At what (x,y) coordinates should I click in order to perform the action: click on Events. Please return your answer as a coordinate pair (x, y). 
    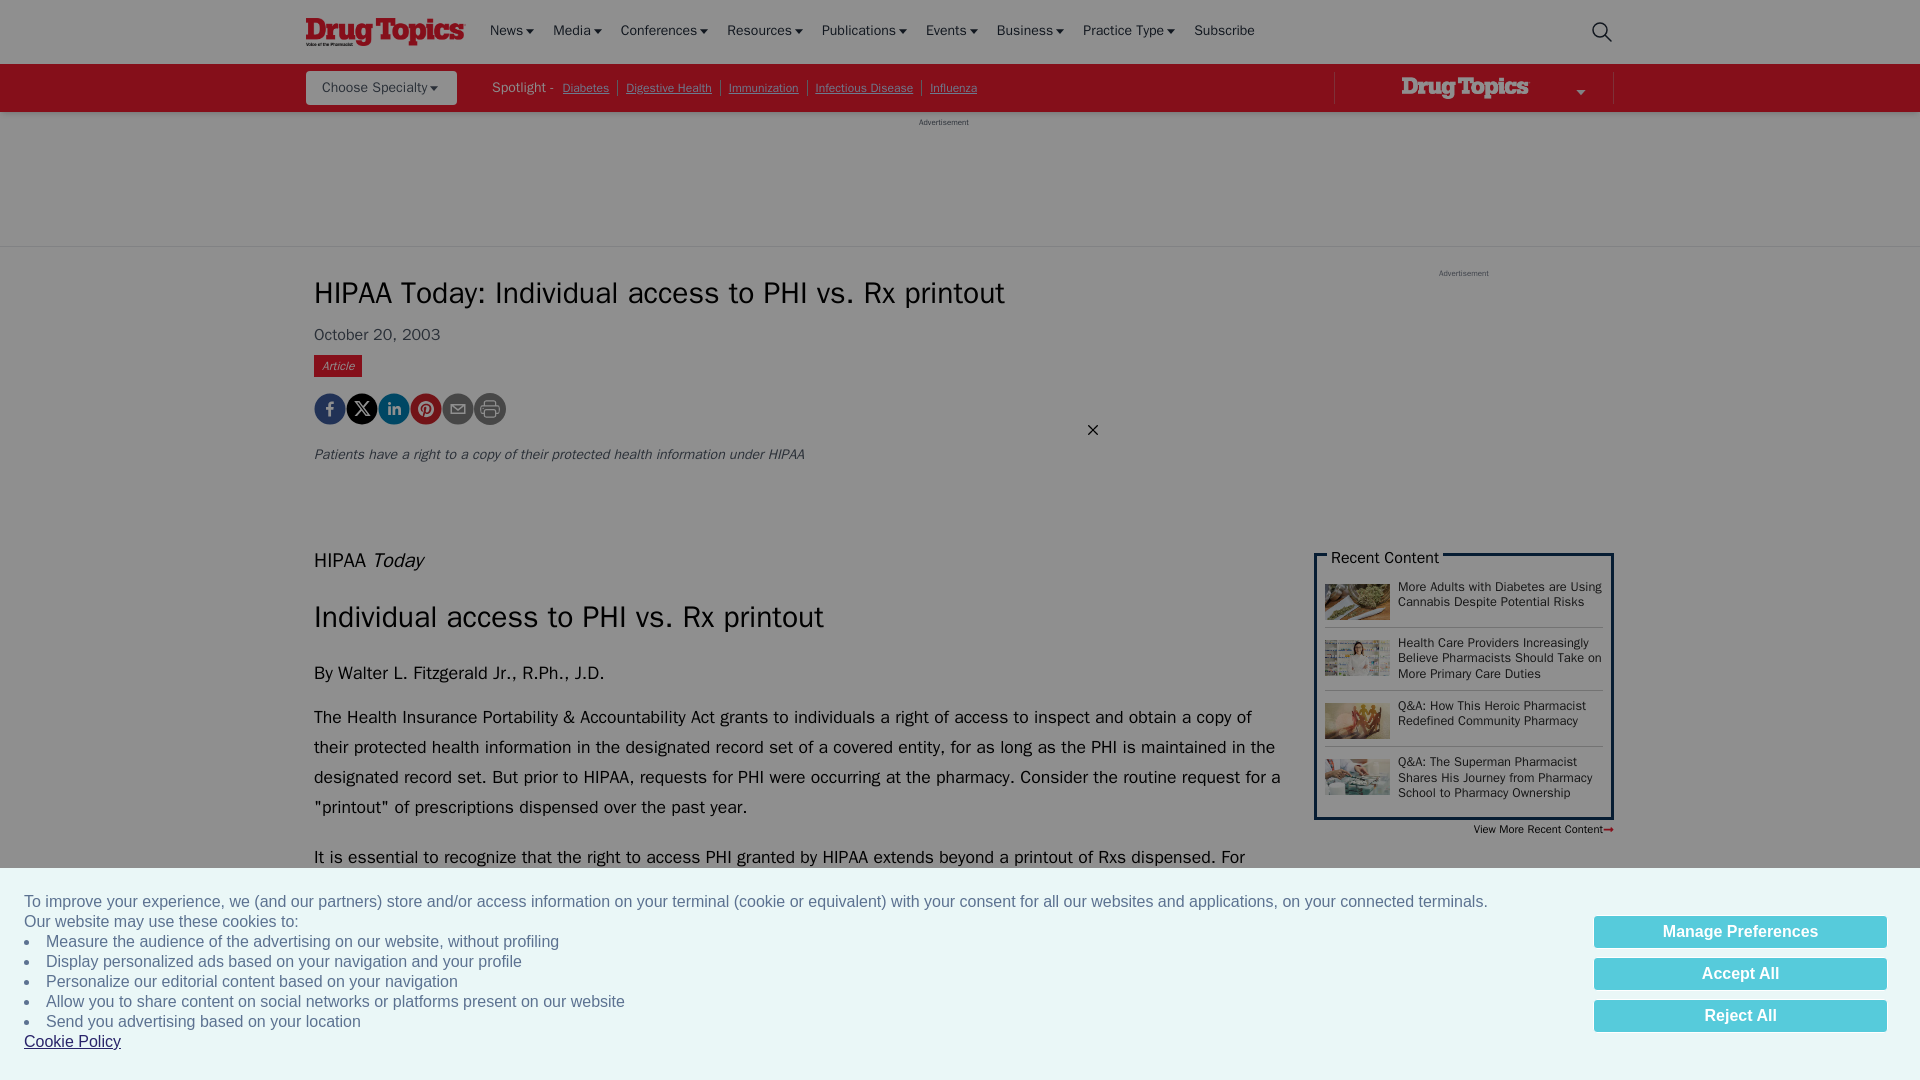
    Looking at the image, I should click on (953, 32).